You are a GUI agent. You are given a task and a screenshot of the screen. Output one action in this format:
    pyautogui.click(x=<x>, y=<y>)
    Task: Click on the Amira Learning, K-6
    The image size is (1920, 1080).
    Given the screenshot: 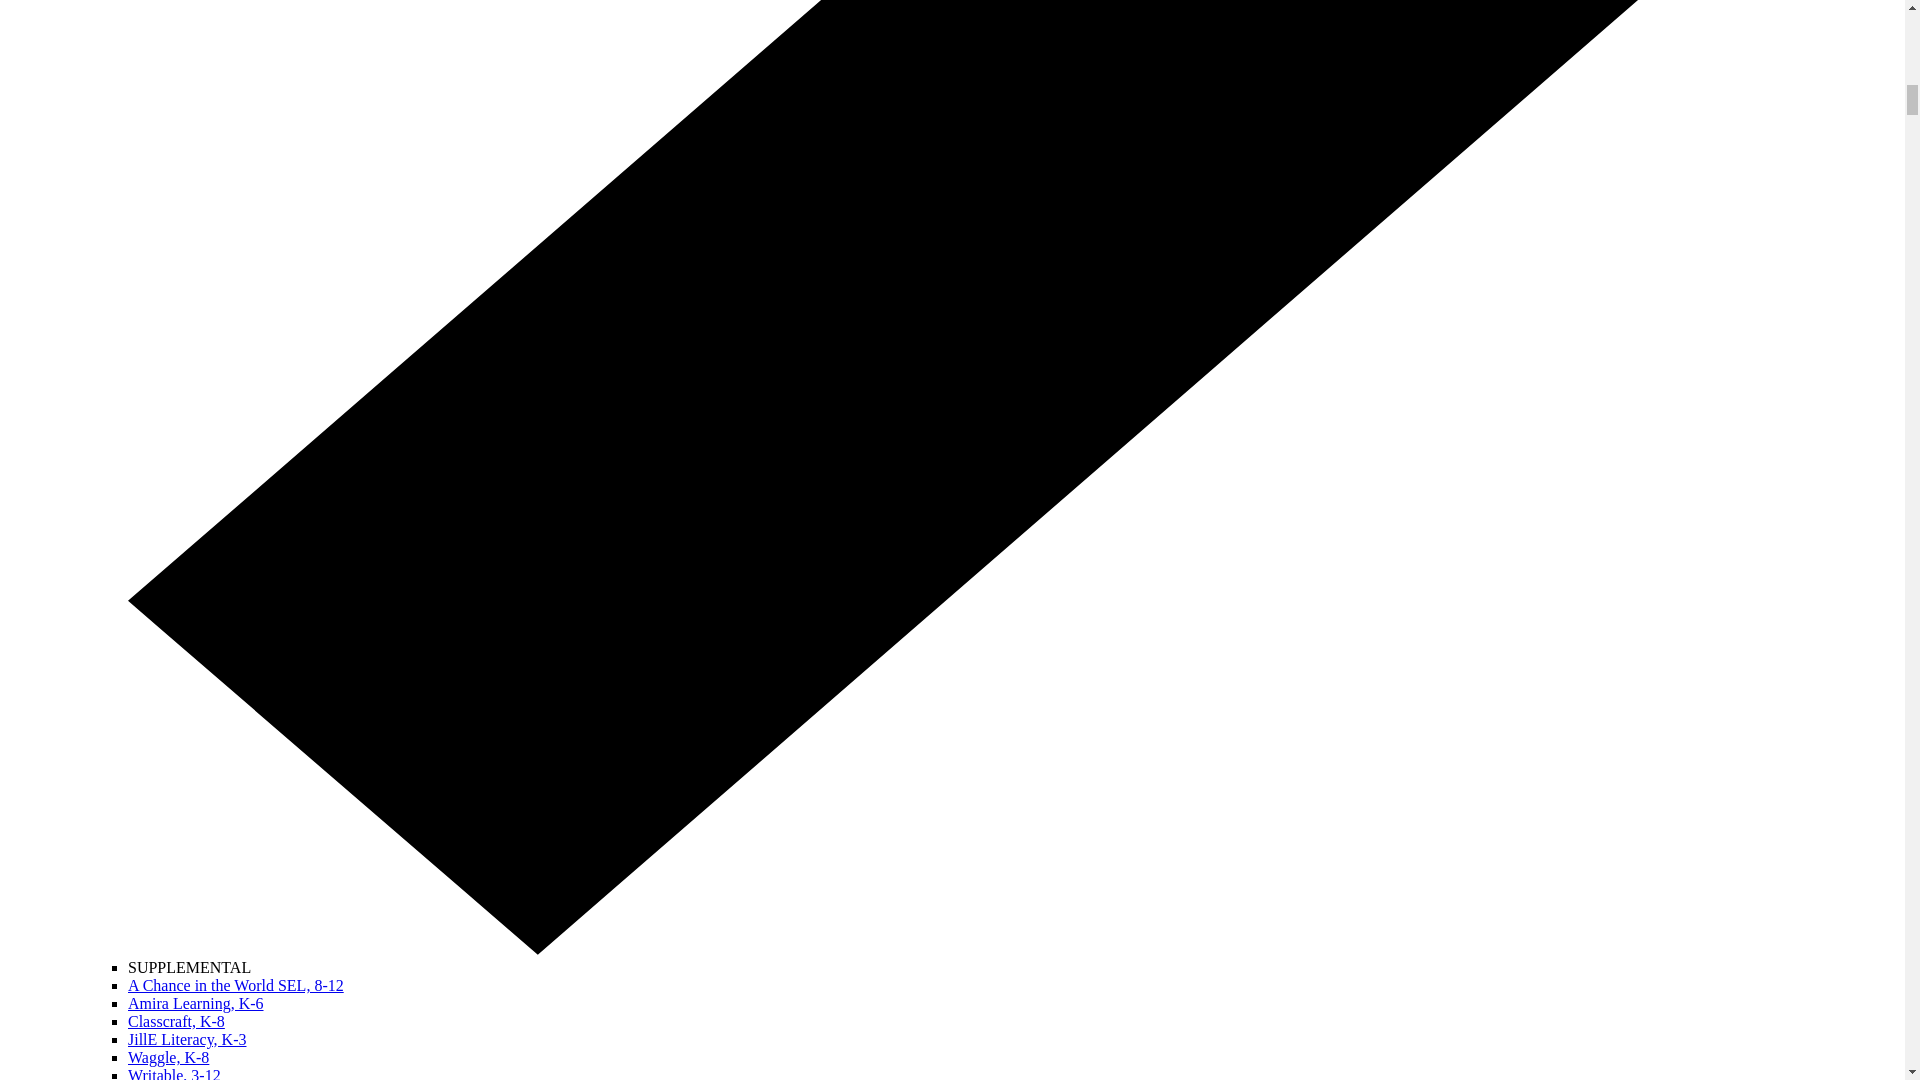 What is the action you would take?
    pyautogui.click(x=196, y=1002)
    